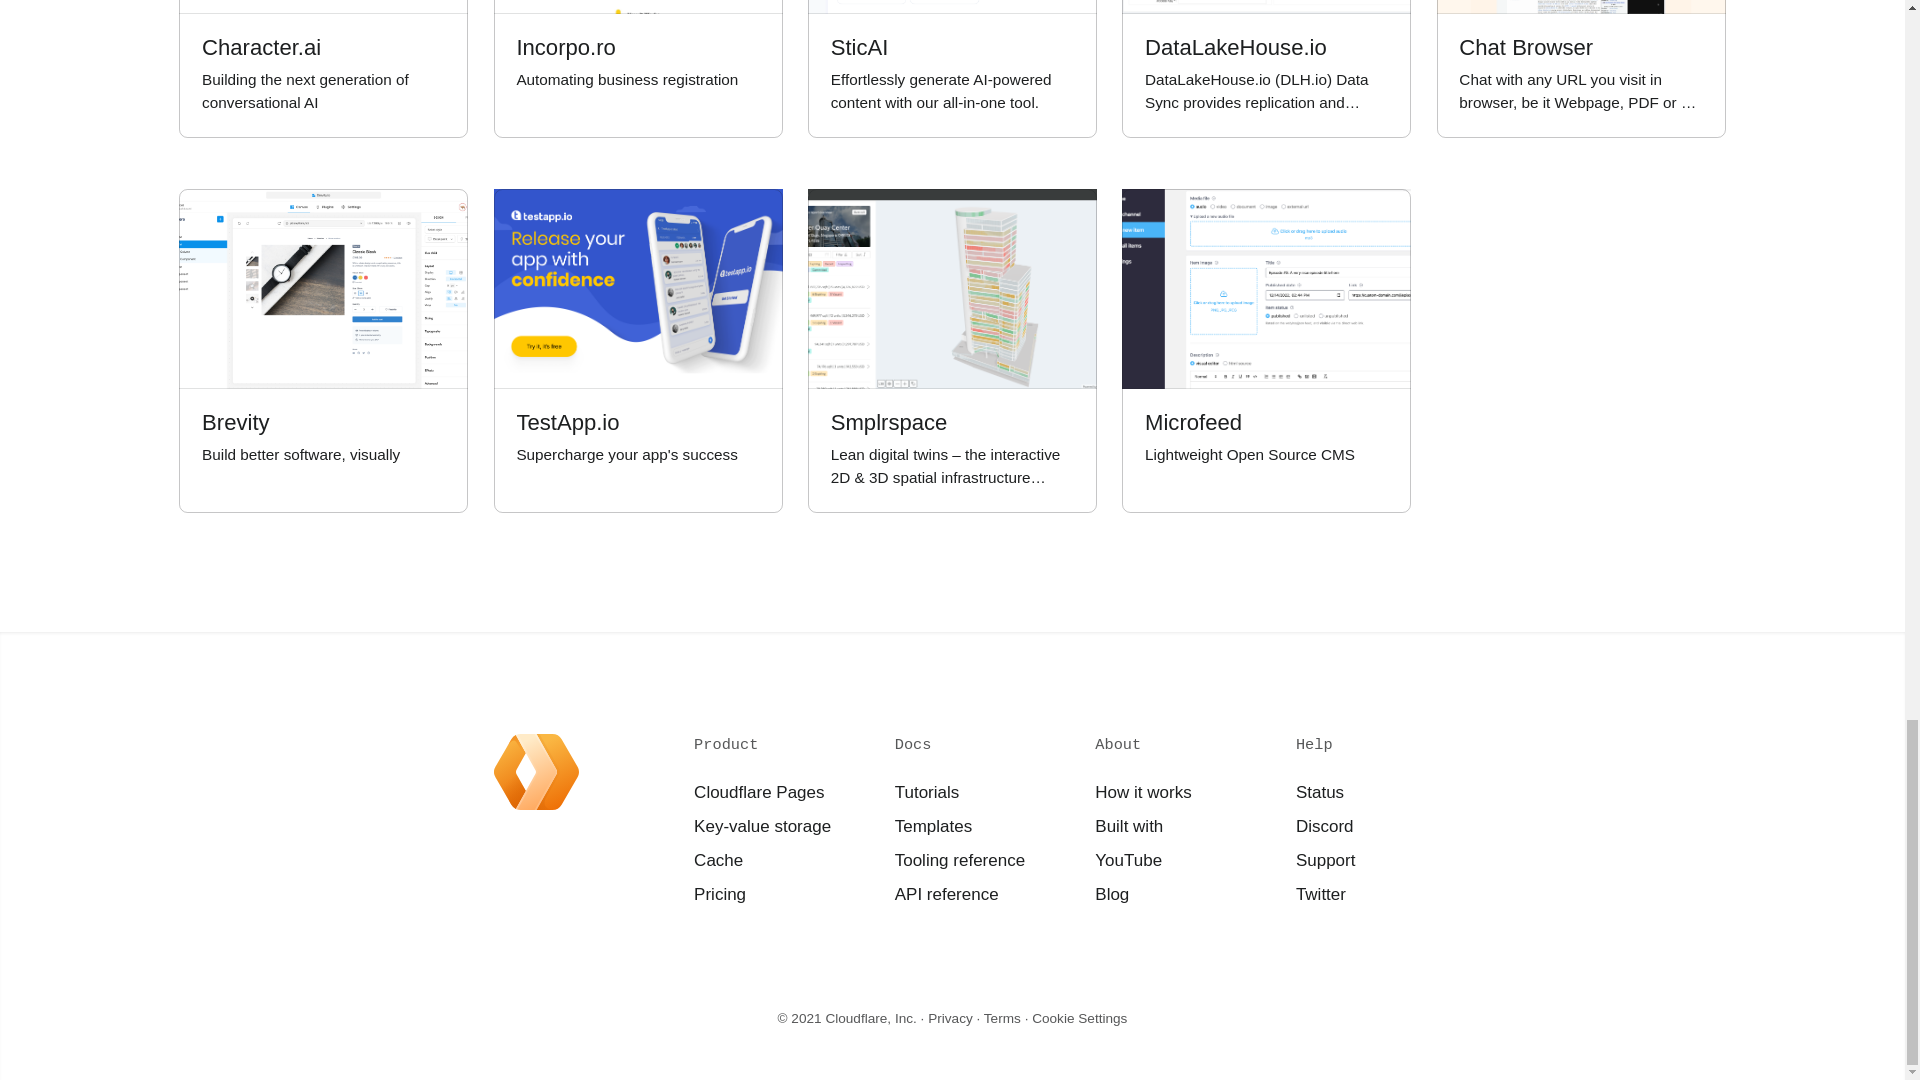  Describe the element at coordinates (1320, 893) in the screenshot. I see `Twitter` at that location.